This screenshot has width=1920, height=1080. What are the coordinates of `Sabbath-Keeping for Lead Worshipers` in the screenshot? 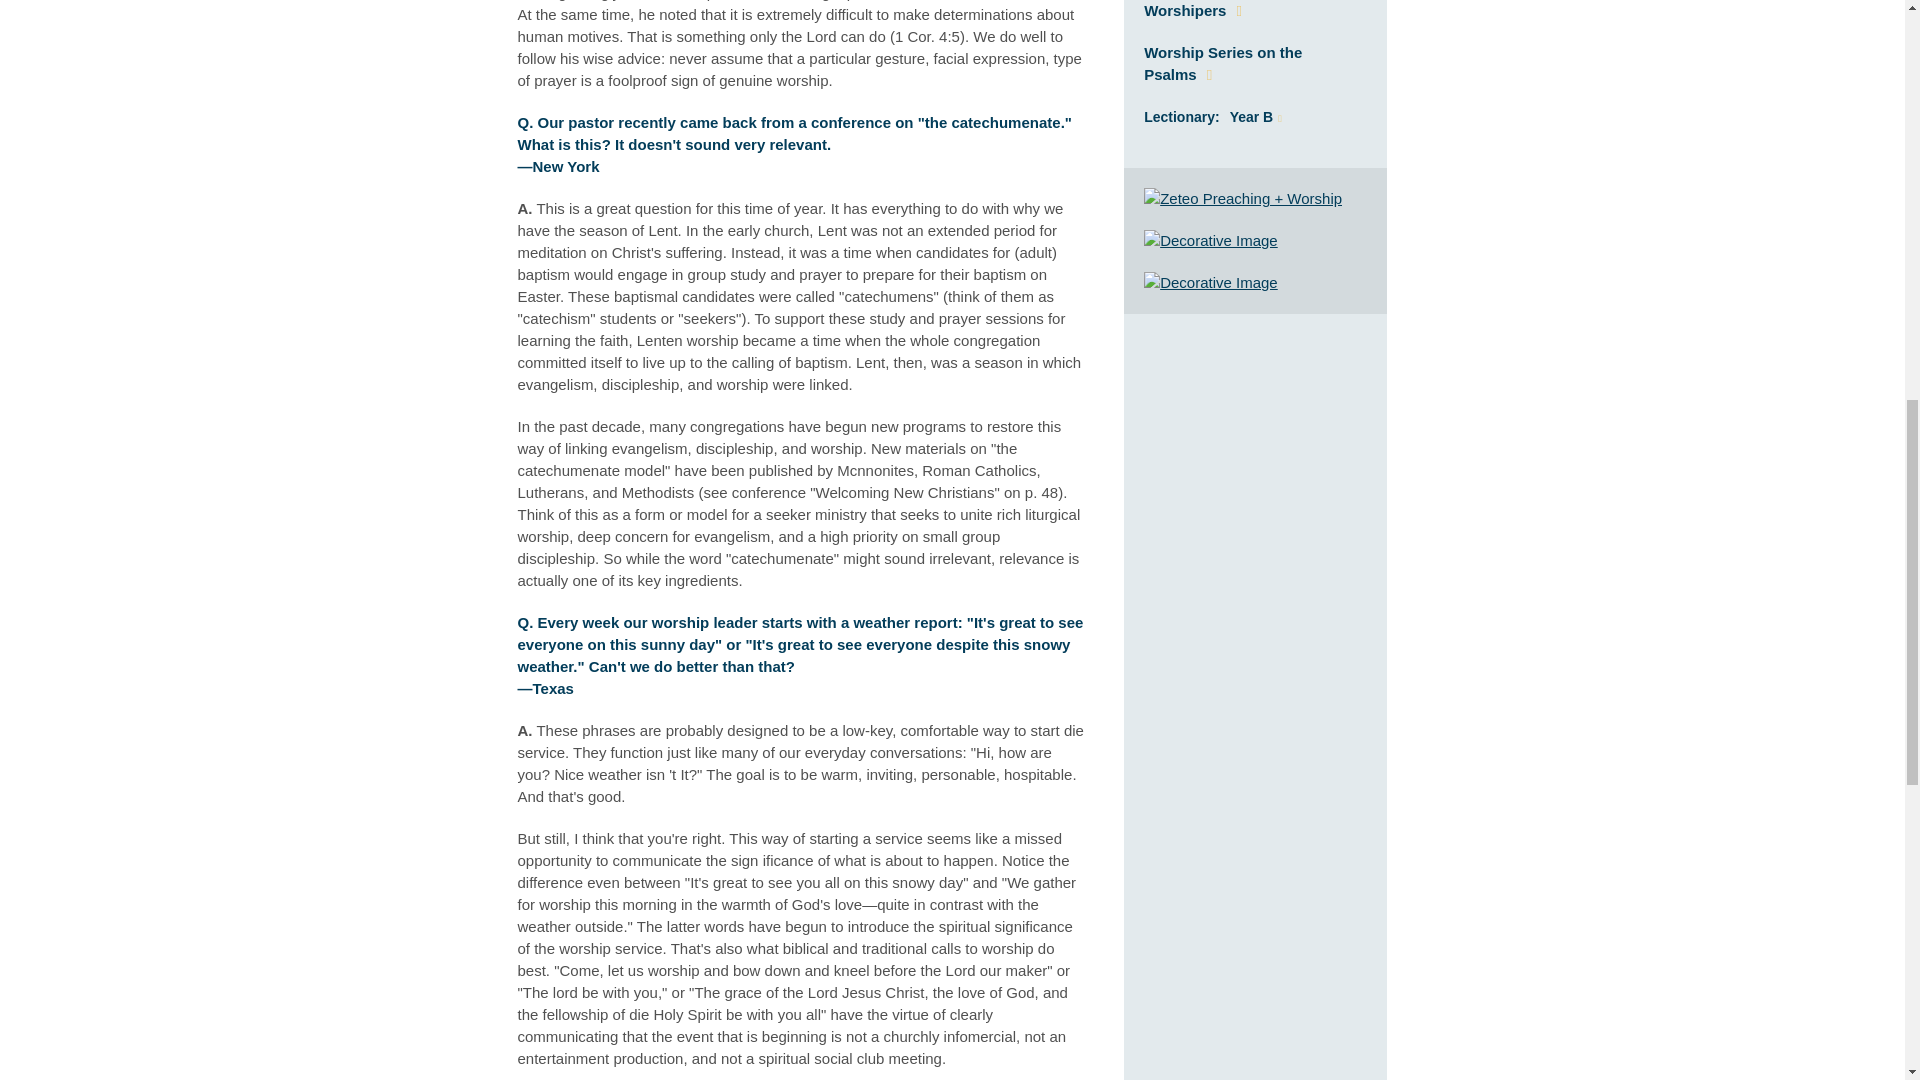 It's located at (1237, 10).